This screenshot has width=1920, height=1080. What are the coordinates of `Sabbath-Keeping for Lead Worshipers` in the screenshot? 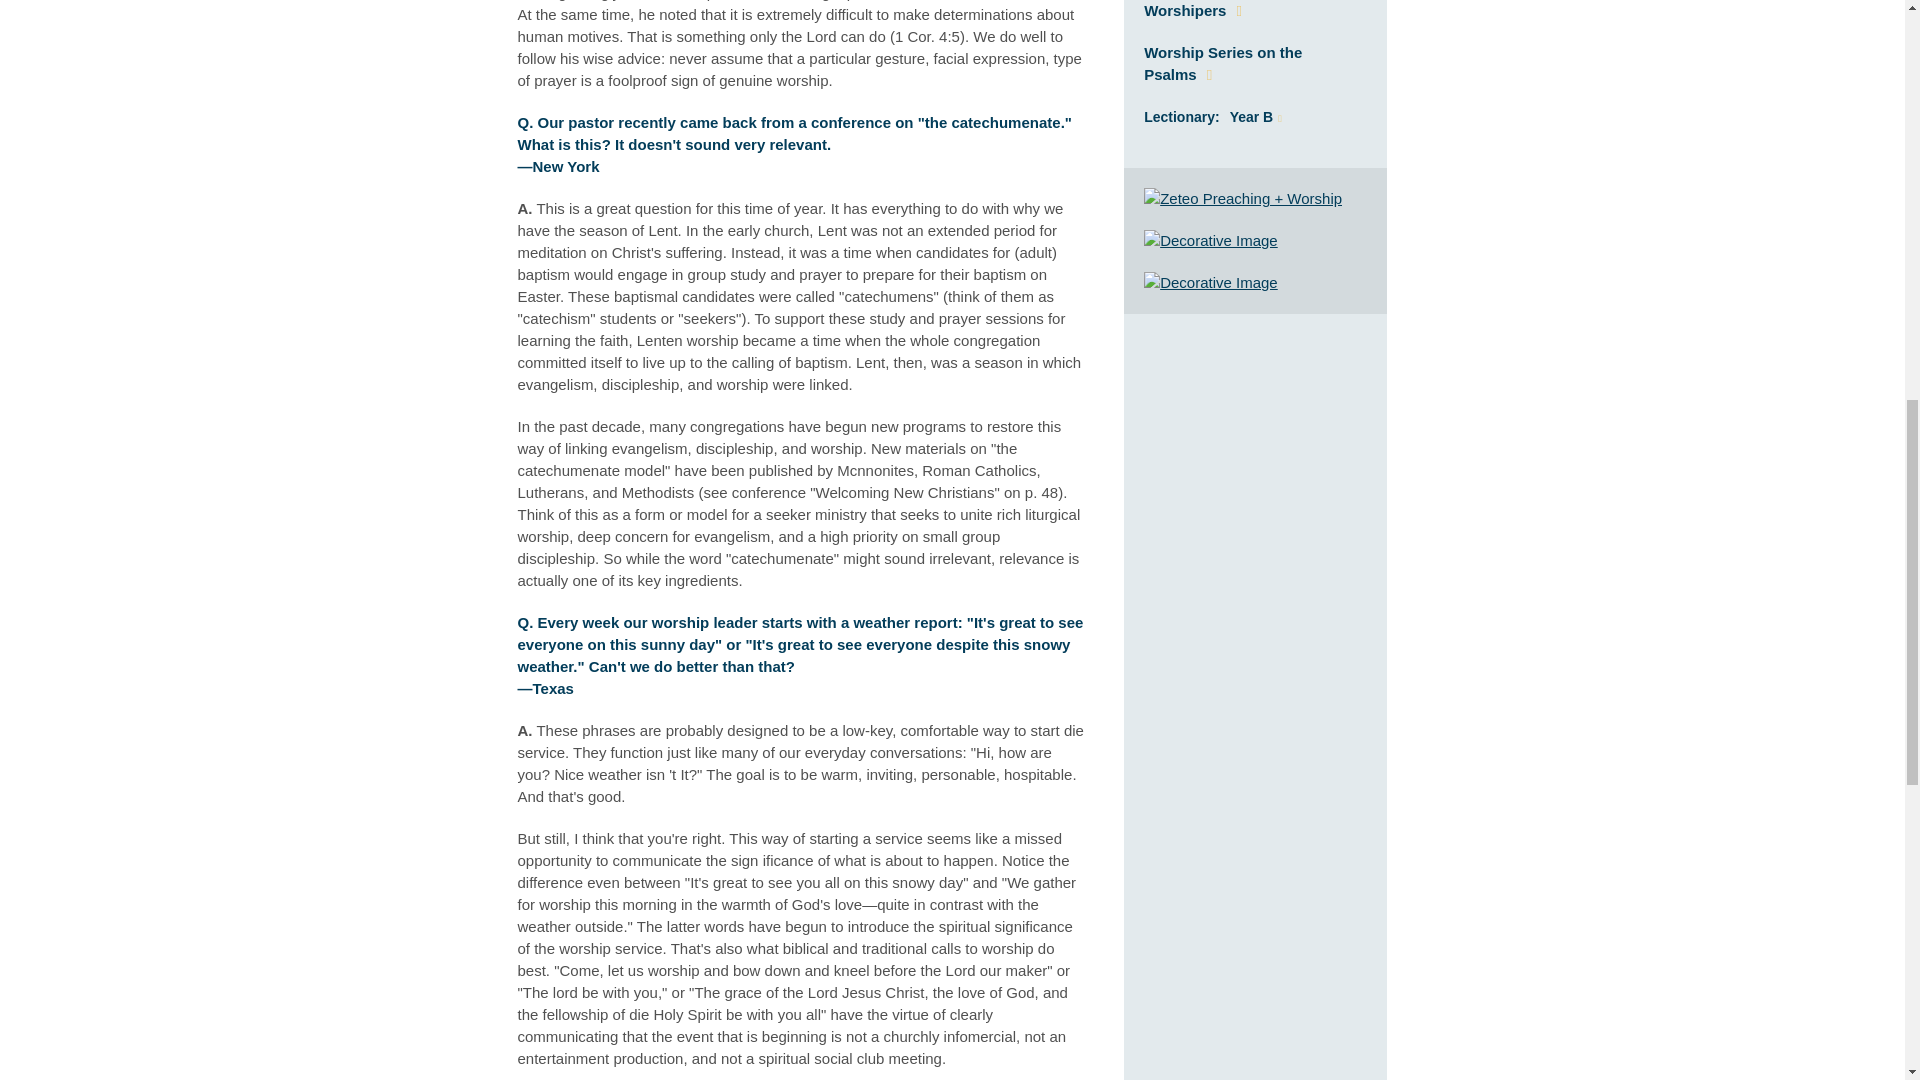 It's located at (1237, 10).